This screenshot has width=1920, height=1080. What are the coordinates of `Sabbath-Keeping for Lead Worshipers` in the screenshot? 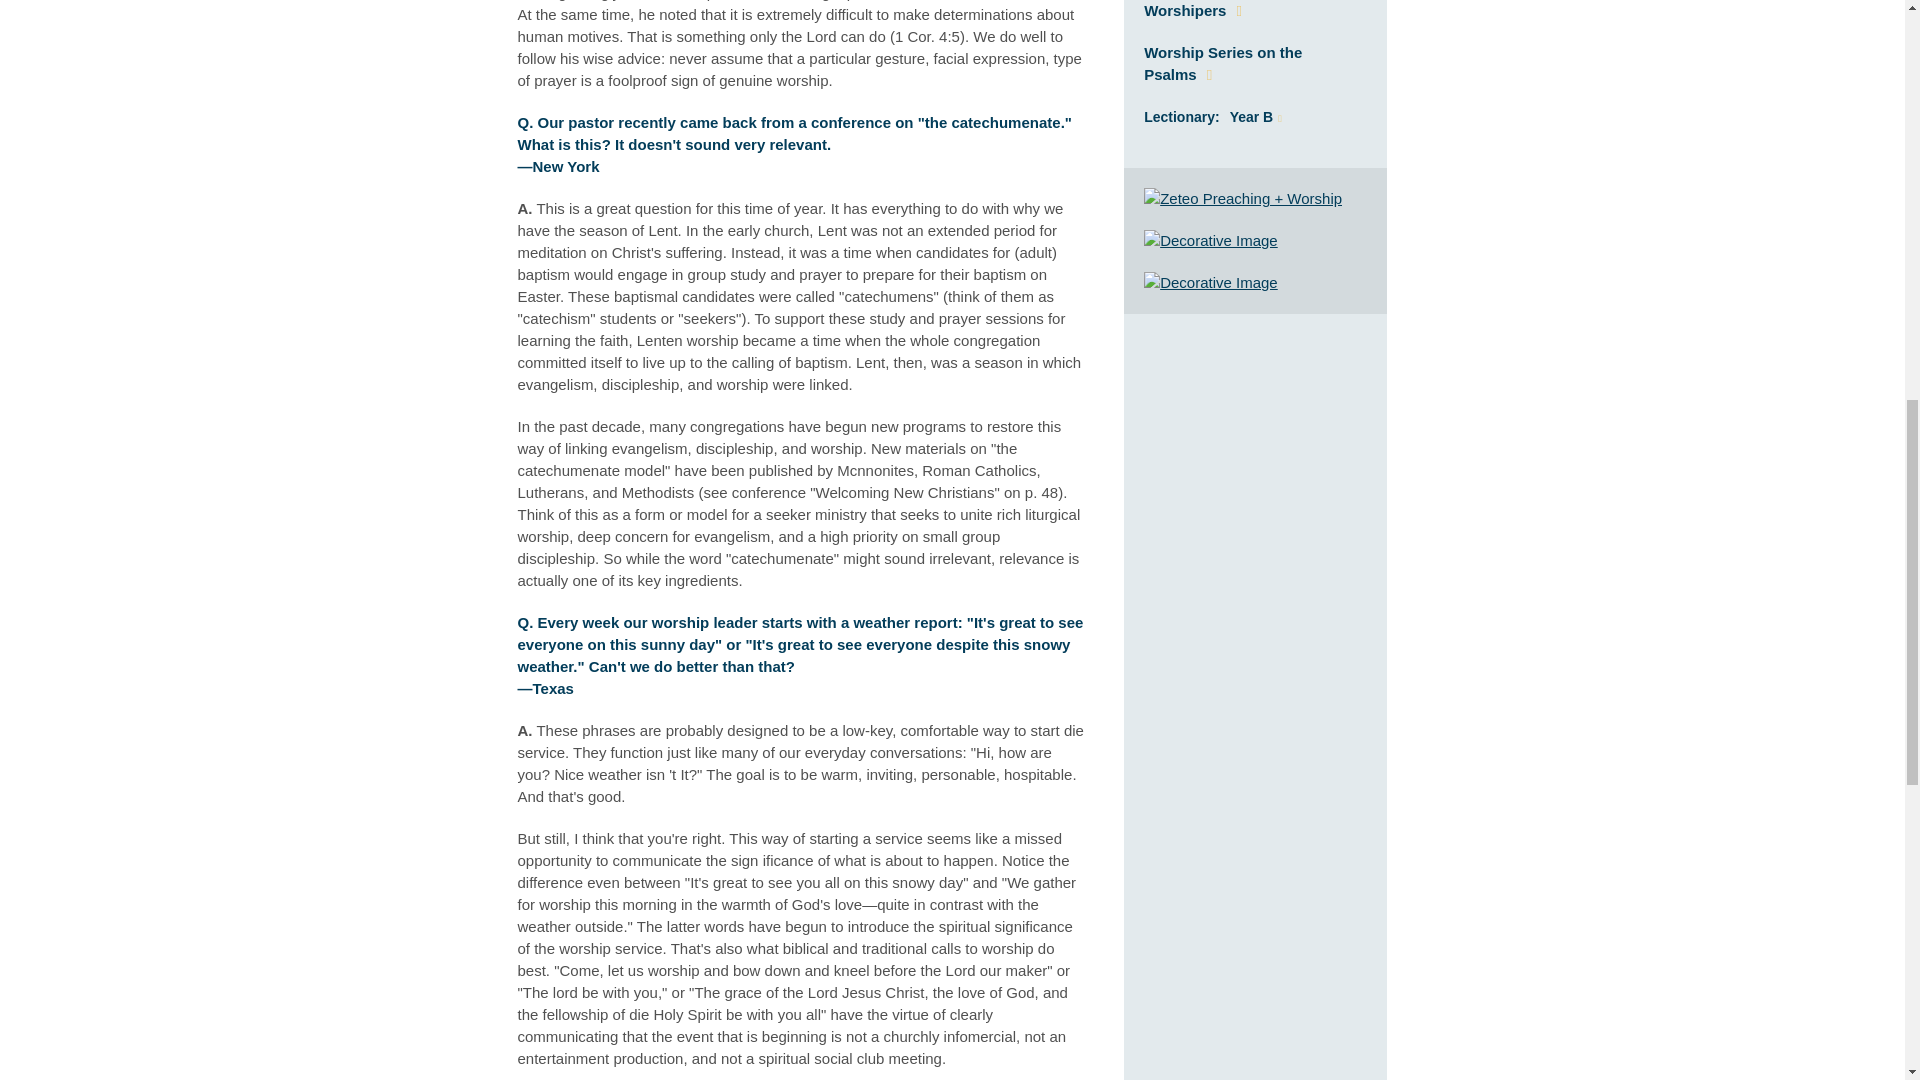 It's located at (1237, 10).